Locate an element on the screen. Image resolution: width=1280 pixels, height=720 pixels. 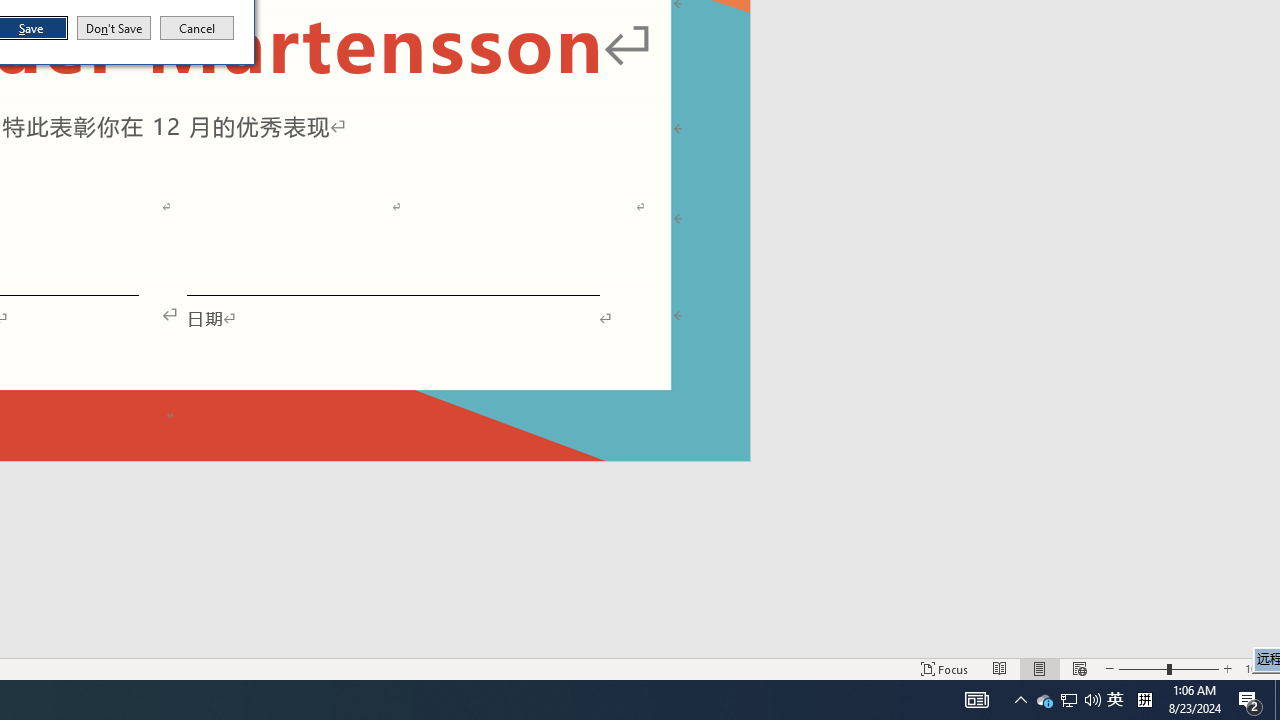
AutomationID: 4105 is located at coordinates (1068, 700).